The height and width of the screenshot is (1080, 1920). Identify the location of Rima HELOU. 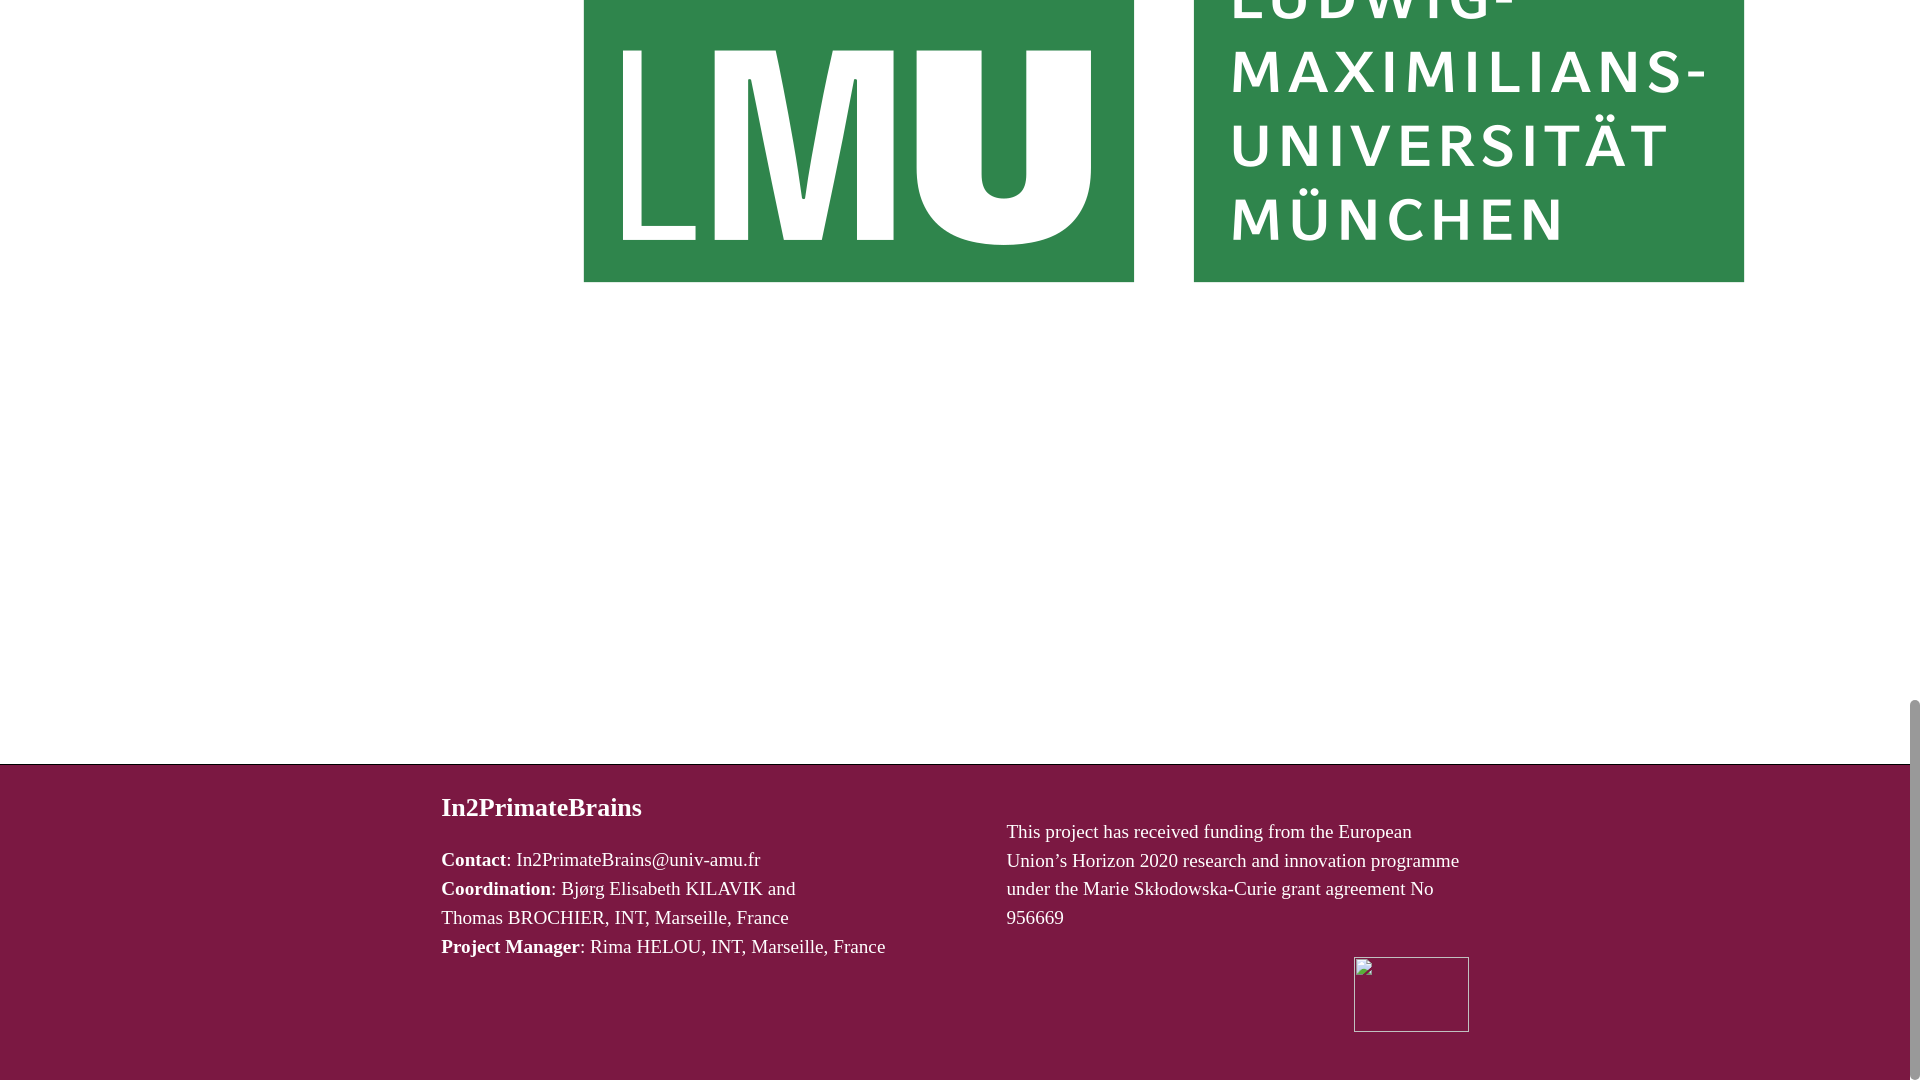
(644, 946).